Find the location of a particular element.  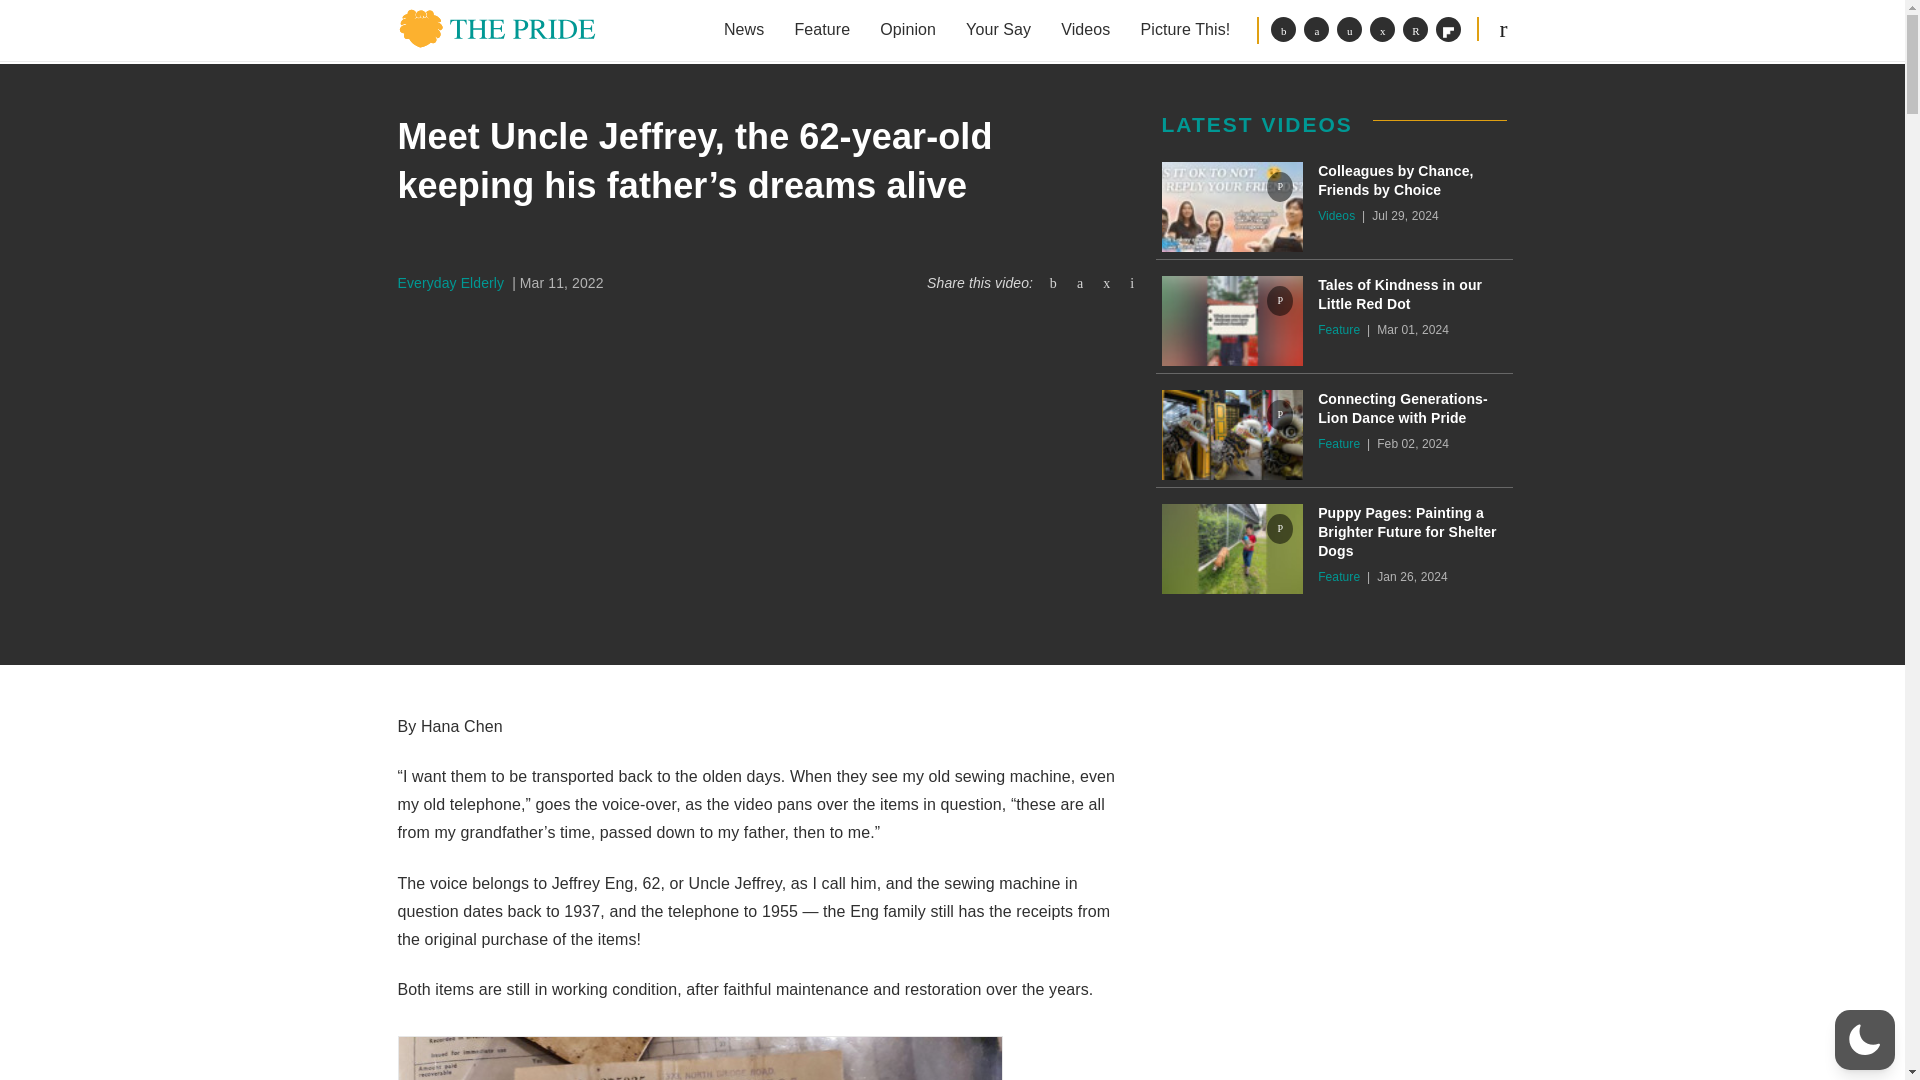

Videos is located at coordinates (1086, 30).